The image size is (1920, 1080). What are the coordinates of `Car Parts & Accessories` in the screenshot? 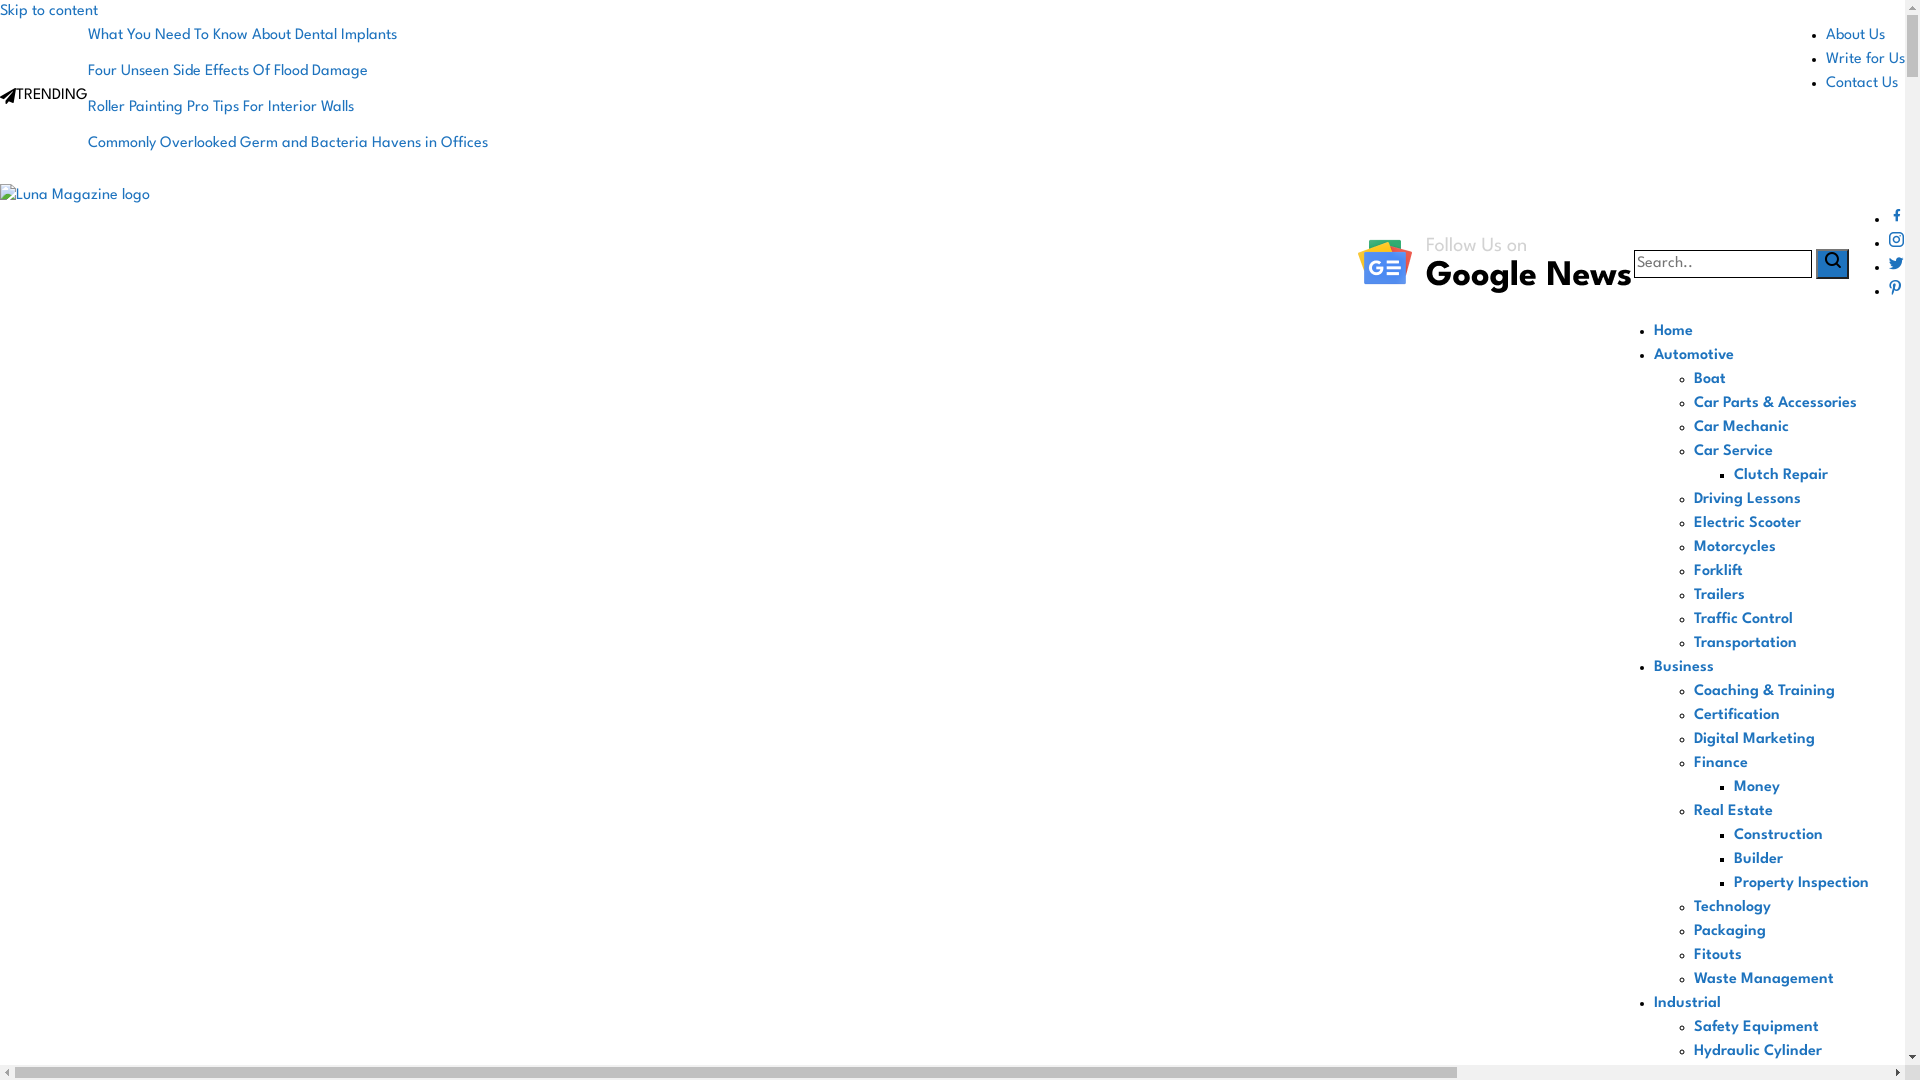 It's located at (1776, 404).